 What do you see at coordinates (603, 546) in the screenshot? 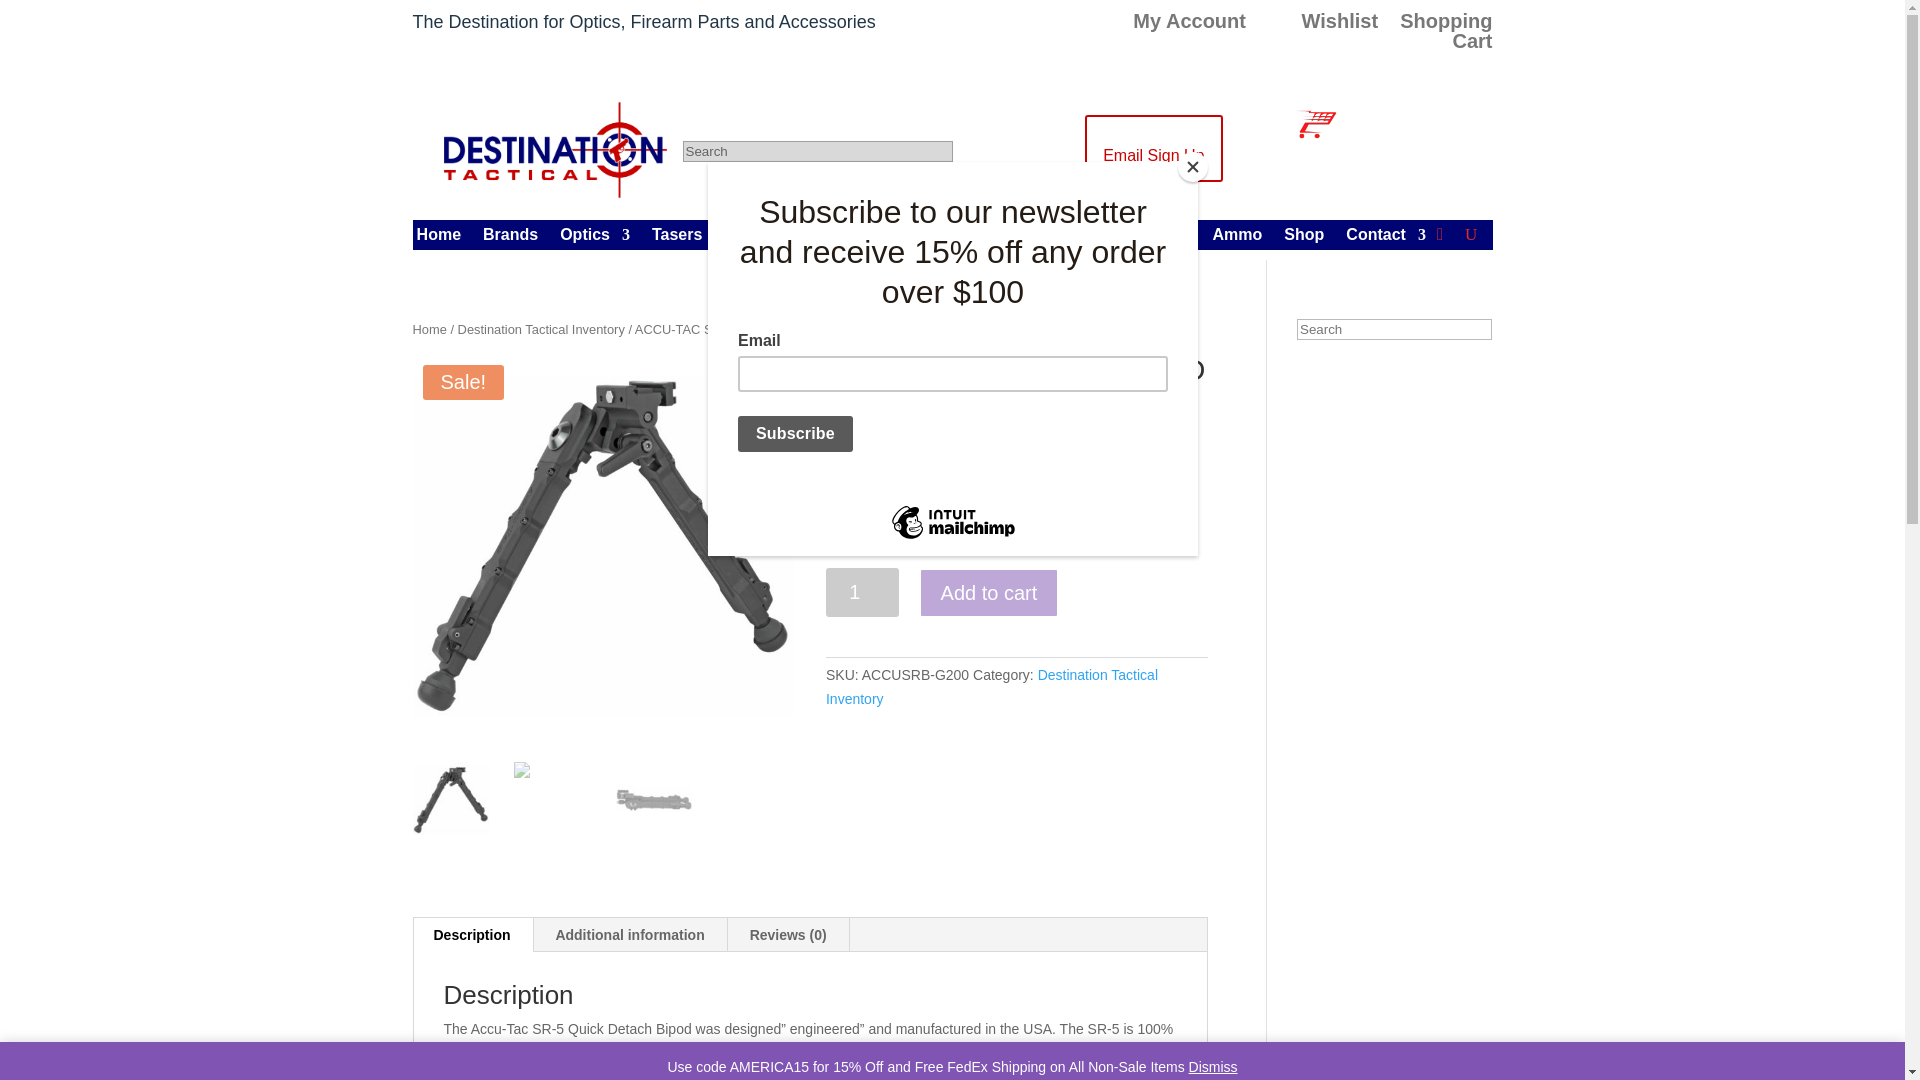
I see `ACCU-TAC SR-5 G2 BIPOD BLK` at bounding box center [603, 546].